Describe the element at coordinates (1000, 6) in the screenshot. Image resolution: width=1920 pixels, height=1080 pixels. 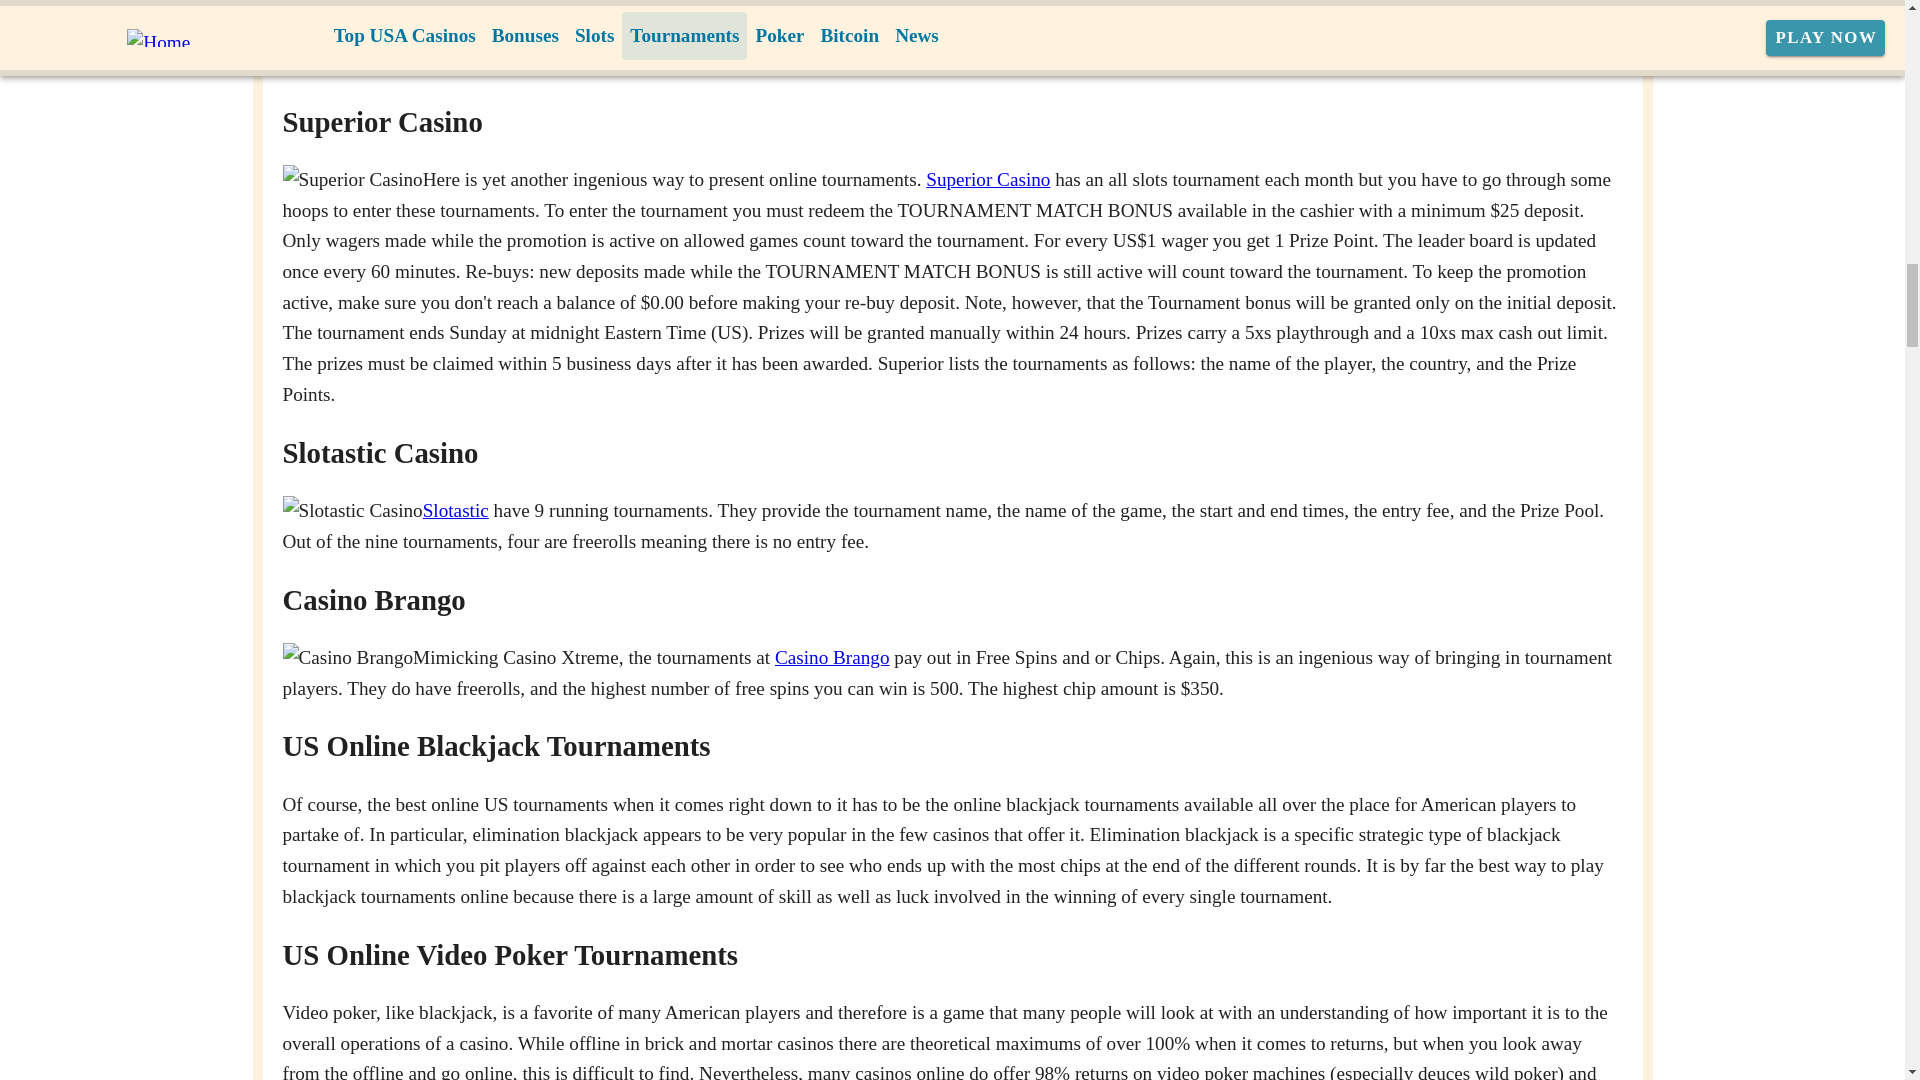
I see `Extreme` at that location.